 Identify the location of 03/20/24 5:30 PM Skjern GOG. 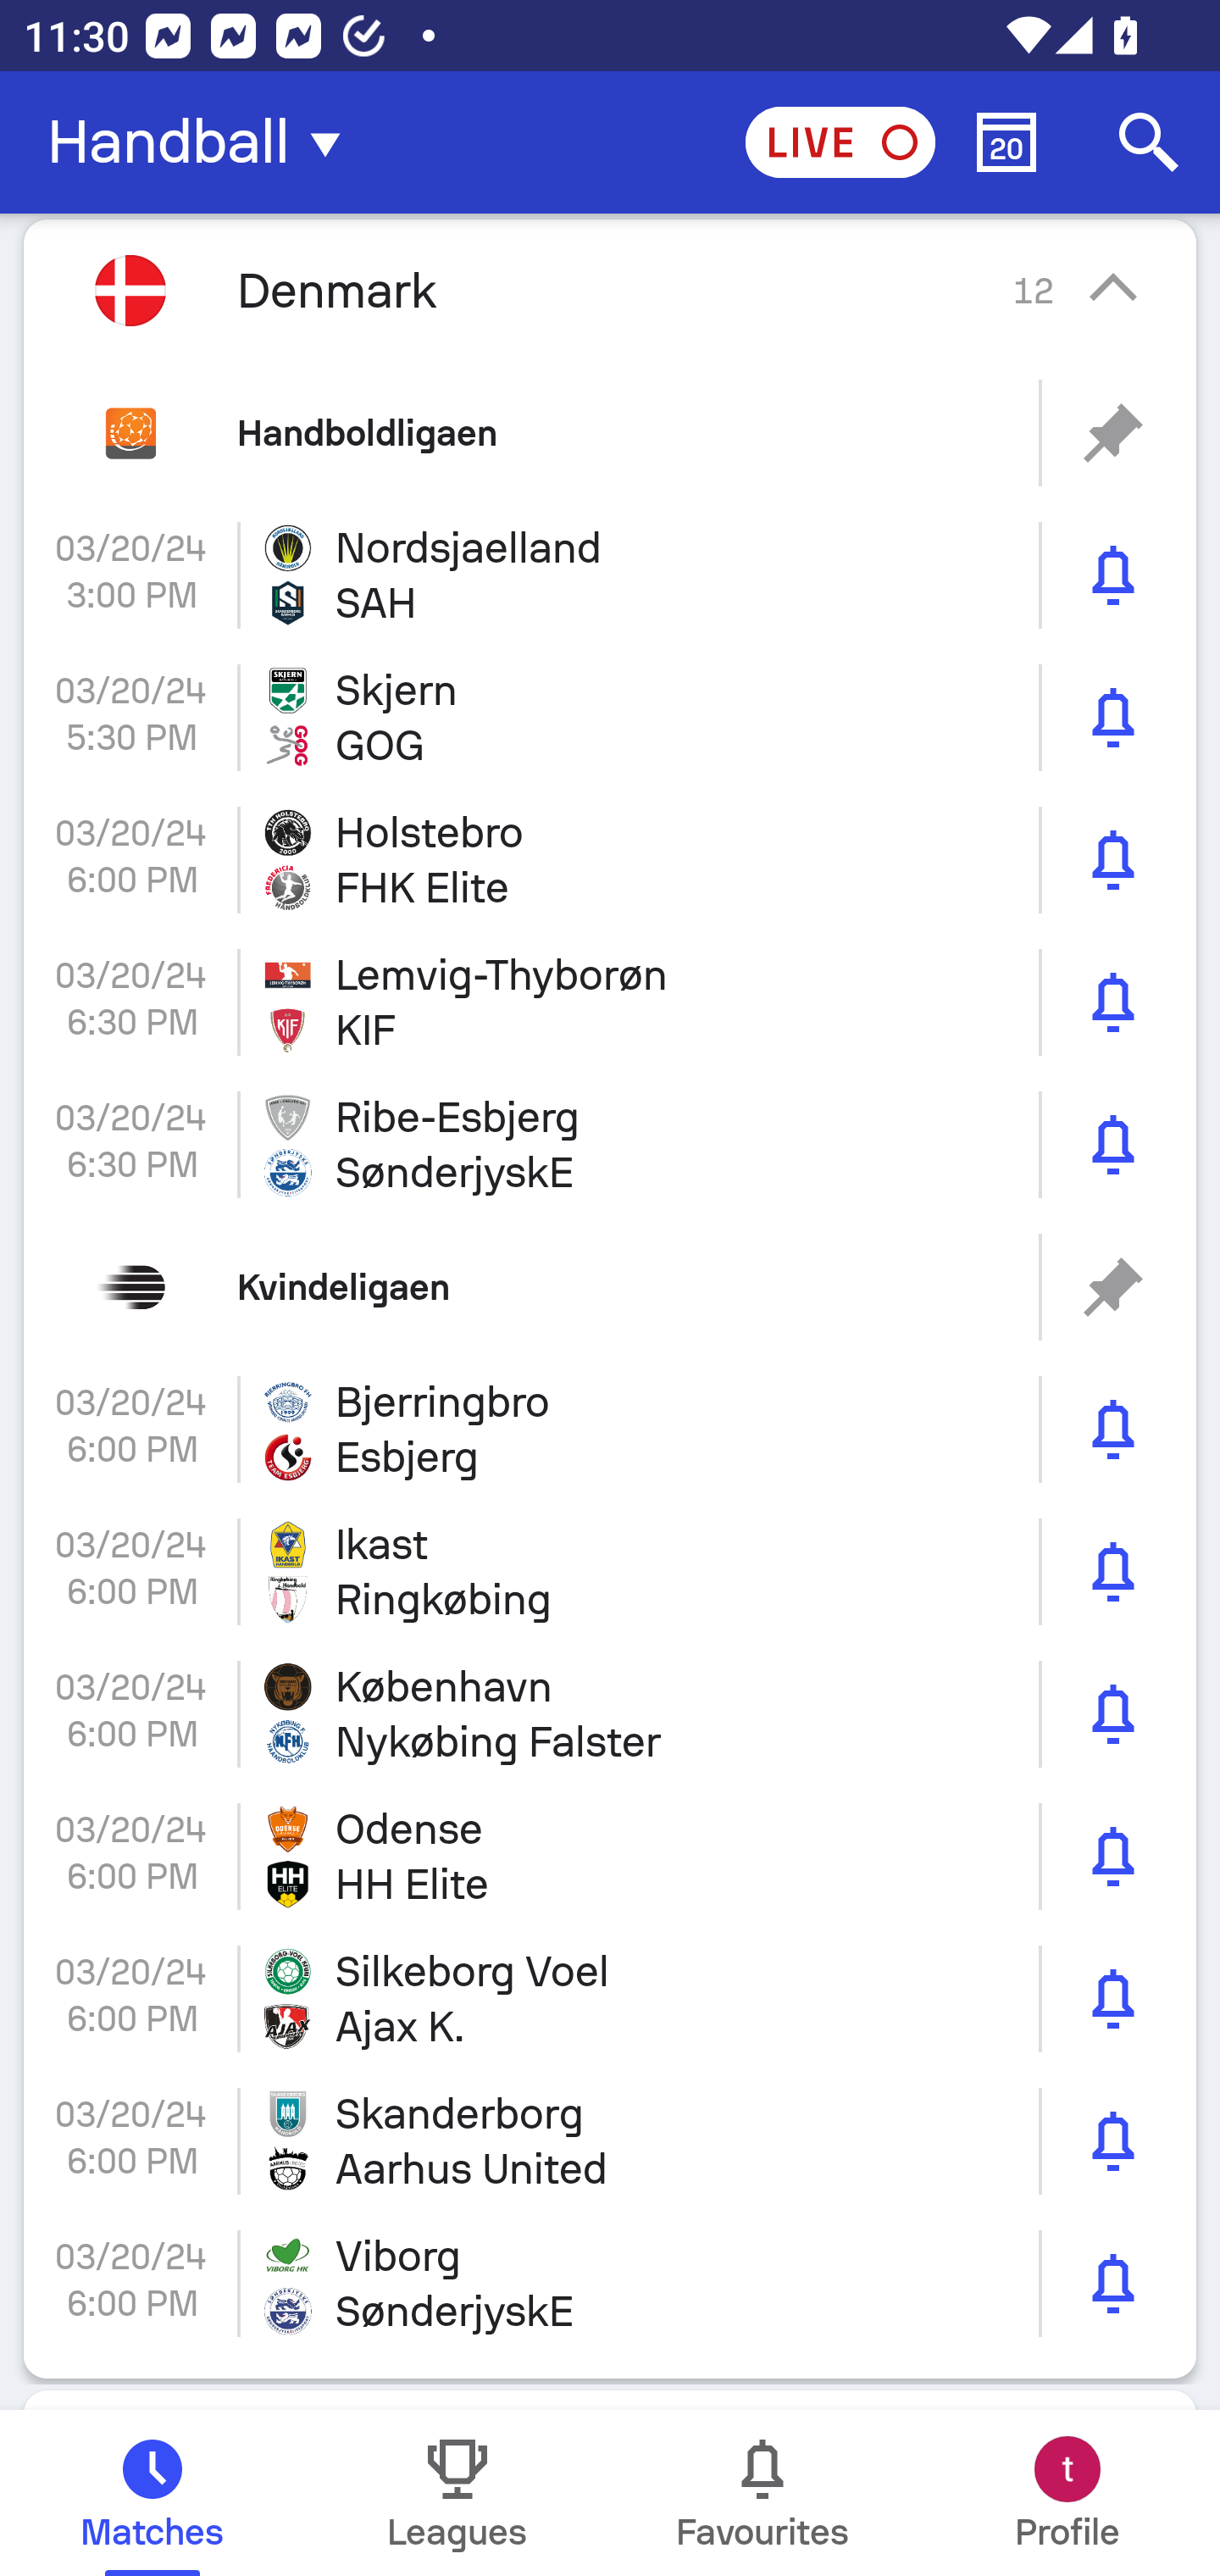
(610, 717).